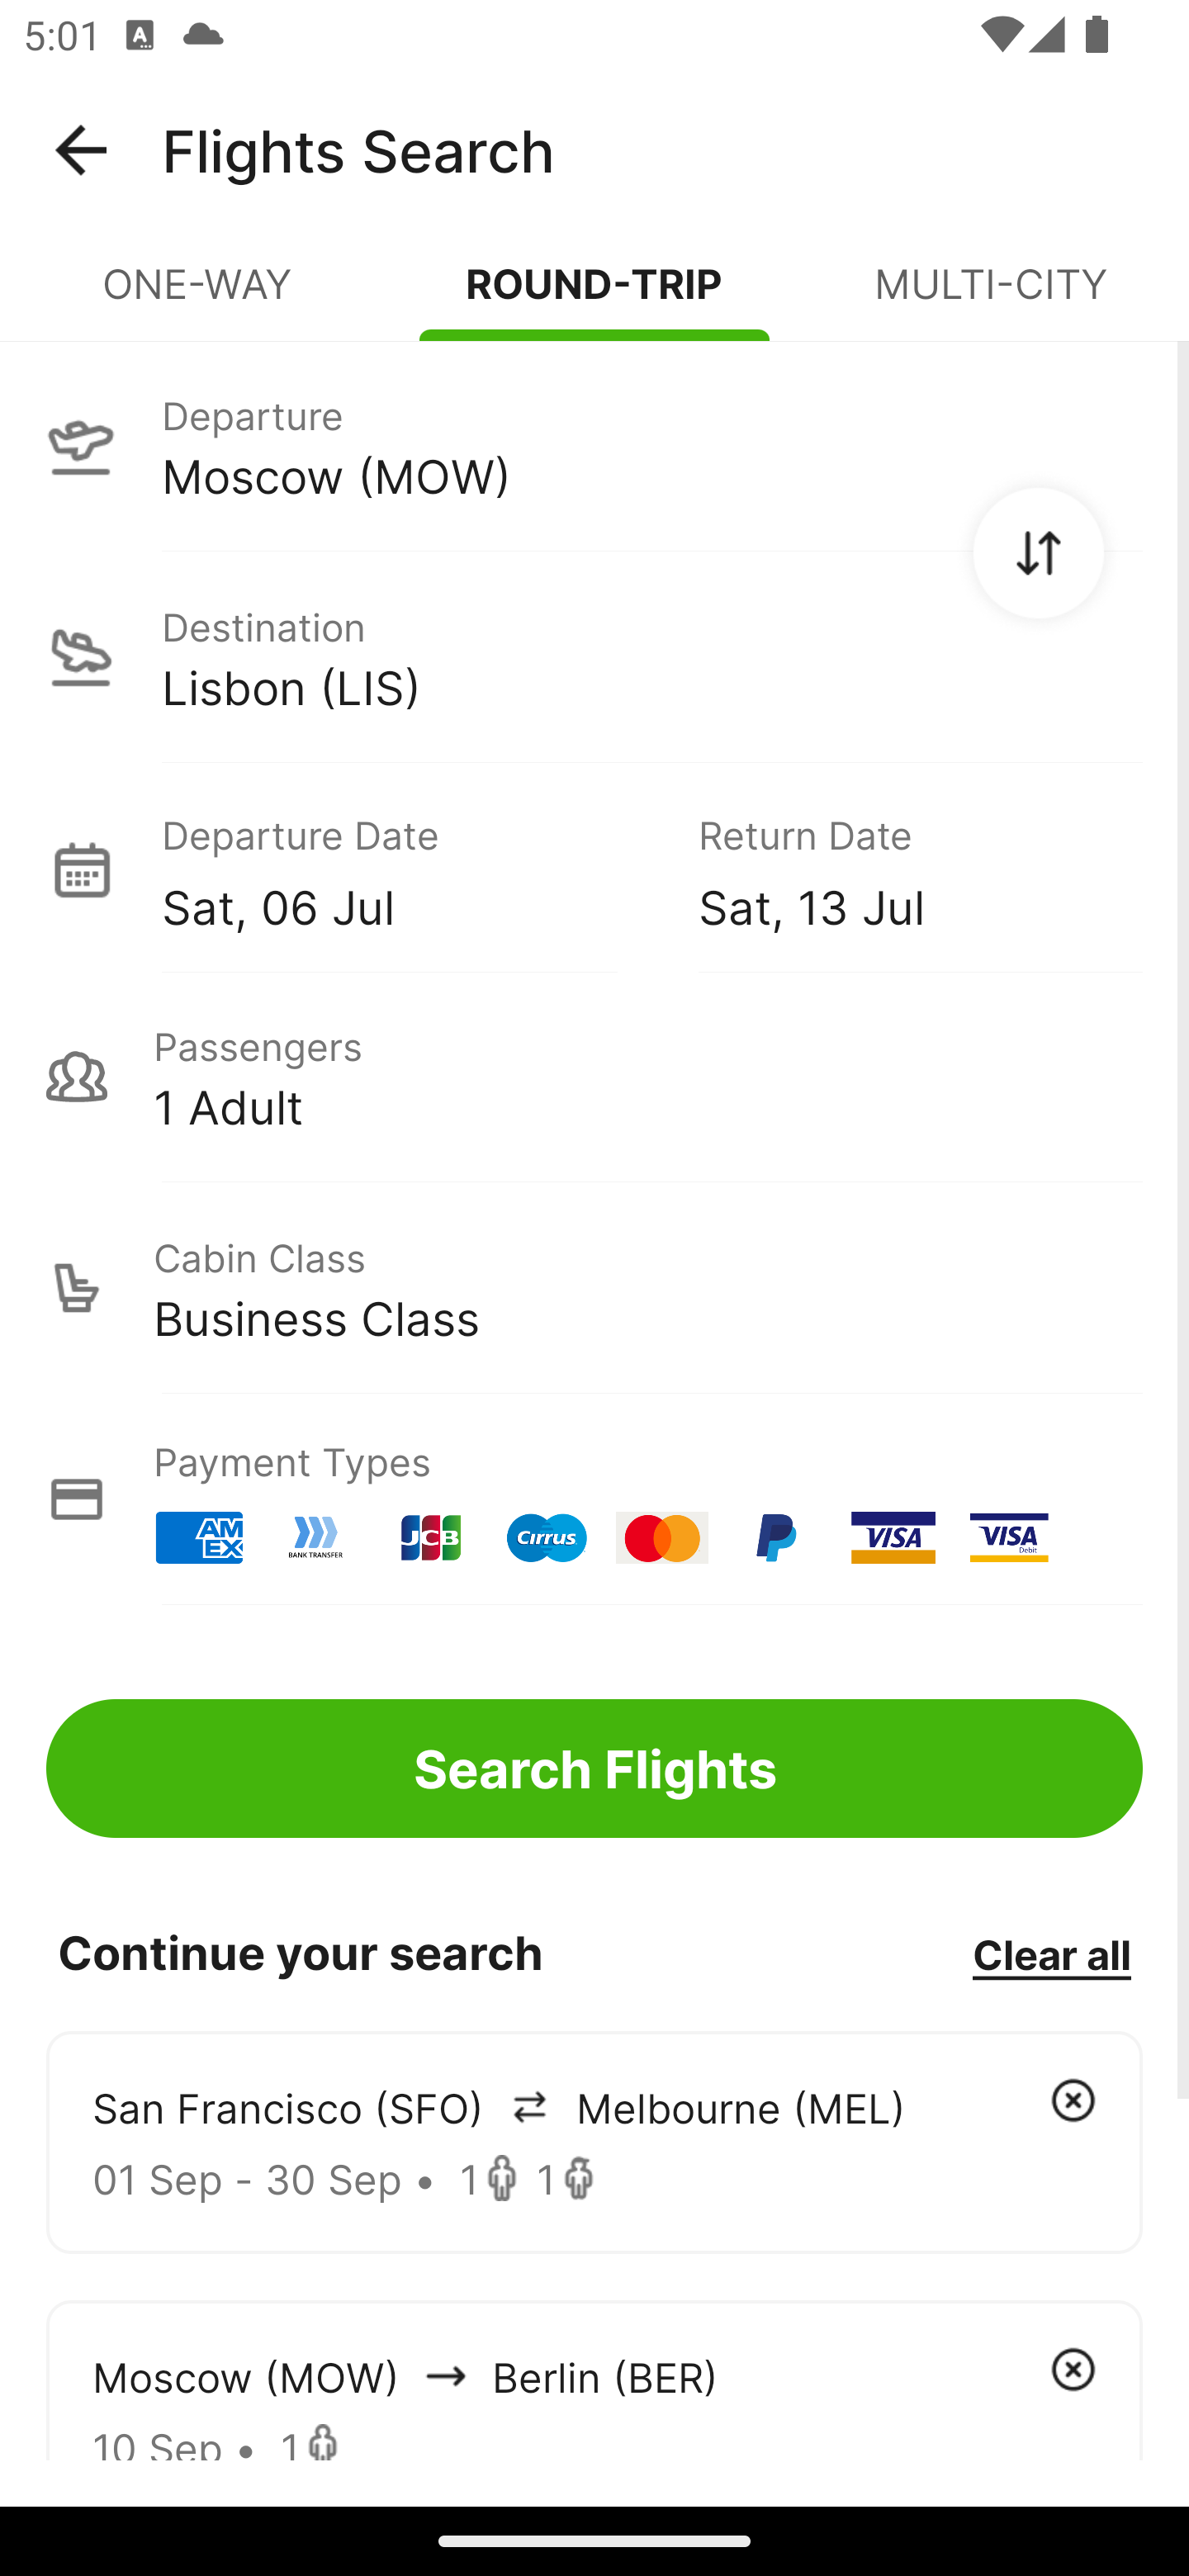 This screenshot has width=1189, height=2576. I want to click on MULTI-CITY, so click(991, 297).